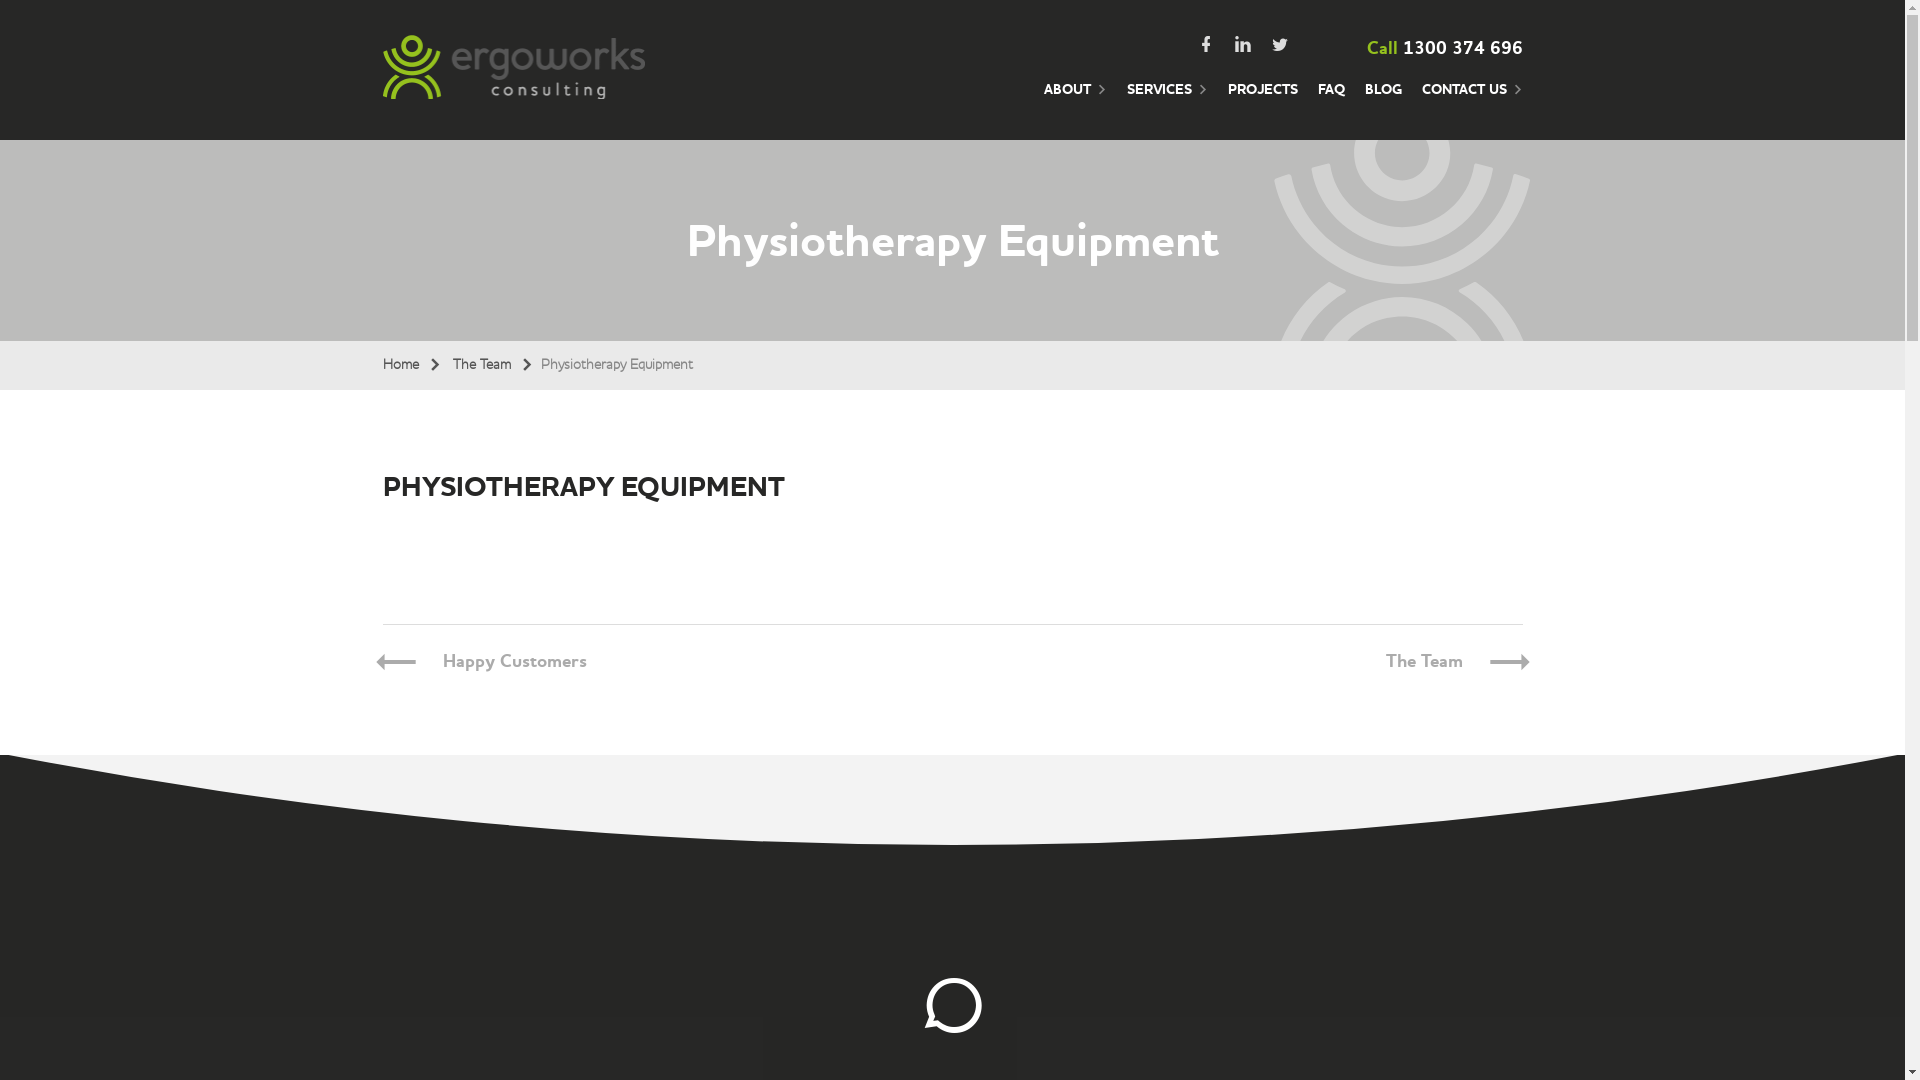 Image resolution: width=1920 pixels, height=1080 pixels. I want to click on PROJECTS, so click(1263, 100).